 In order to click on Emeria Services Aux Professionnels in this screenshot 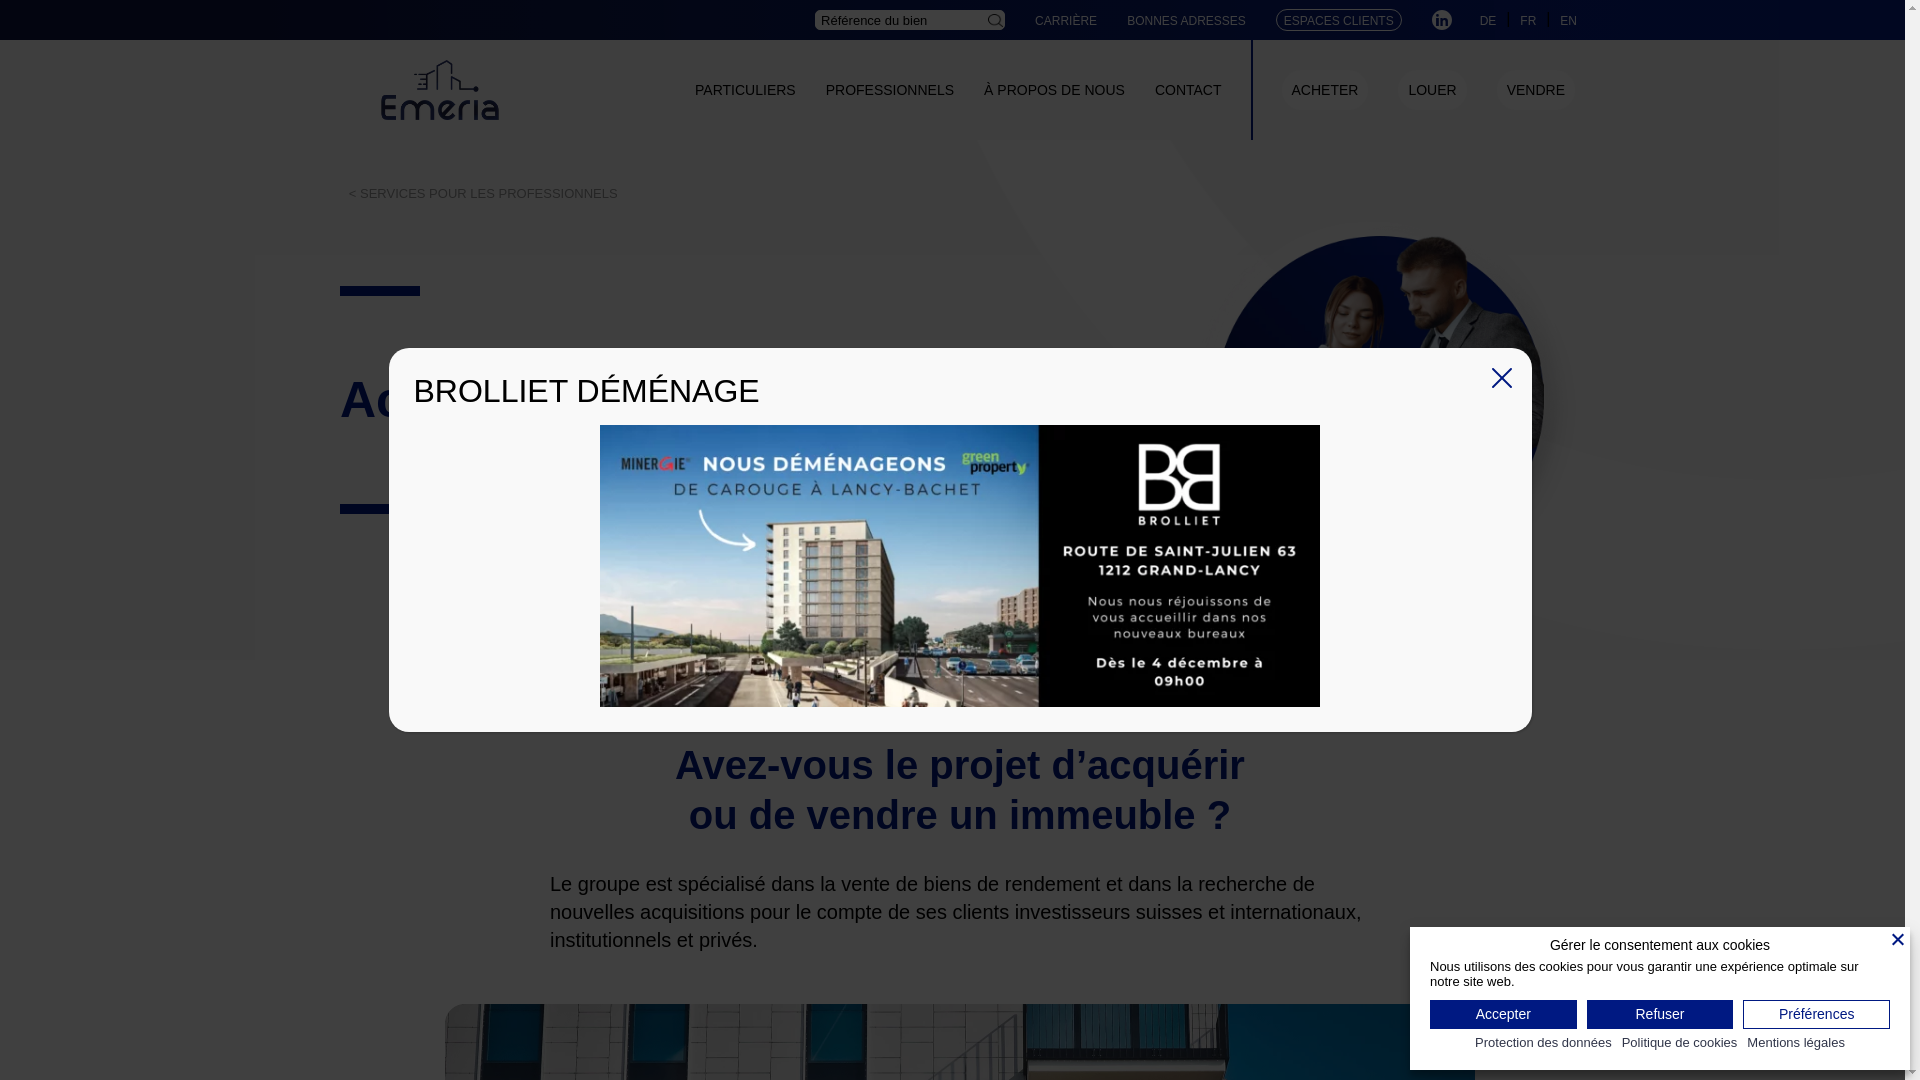, I will do `click(1380, 400)`.